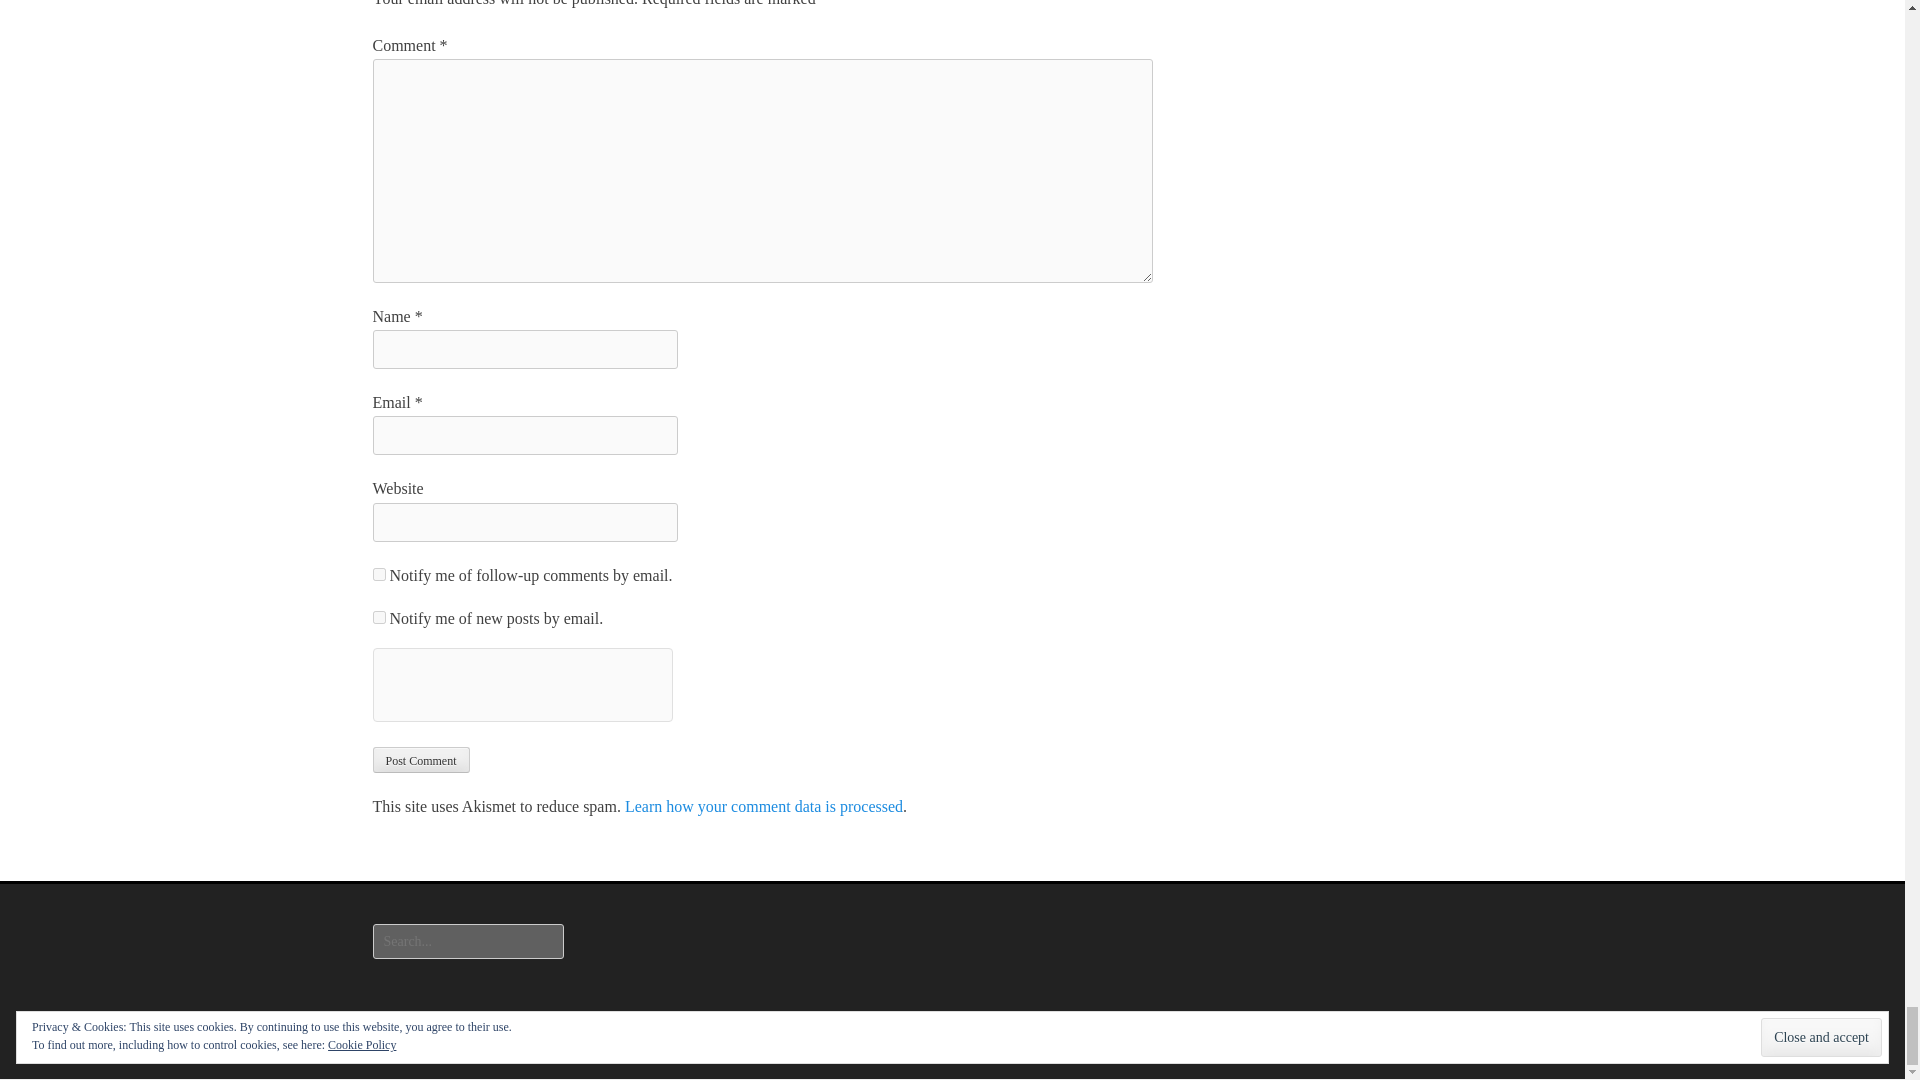 This screenshot has height=1080, width=1920. I want to click on Search for:, so click(467, 942).